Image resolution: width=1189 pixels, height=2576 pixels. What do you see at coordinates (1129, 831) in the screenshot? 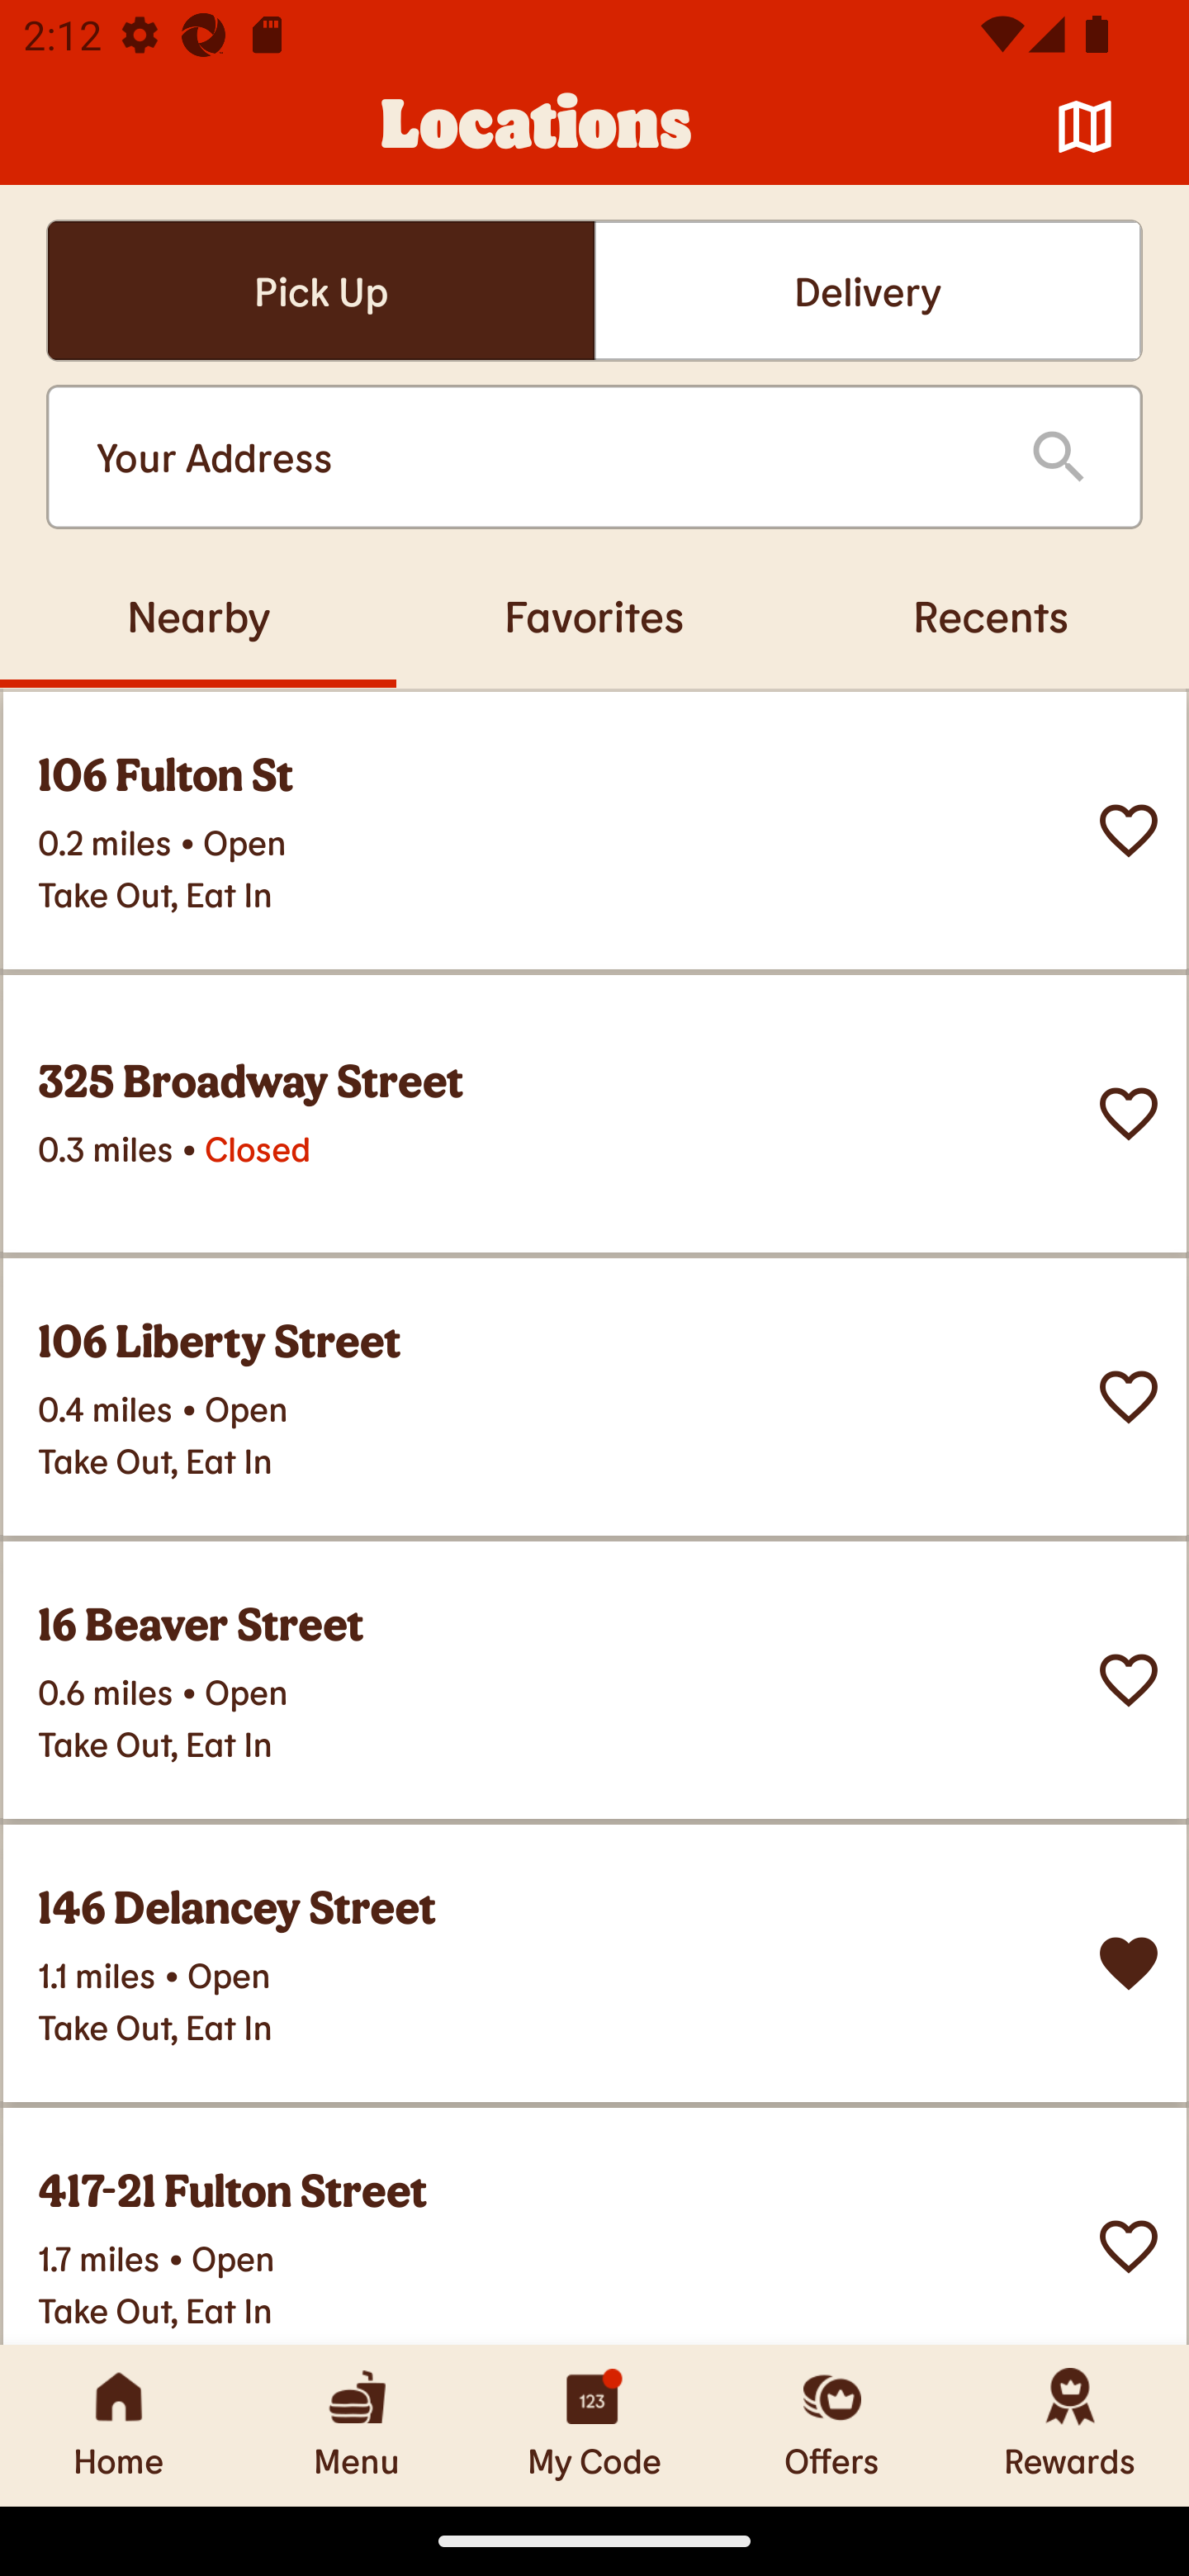
I see `Set this restaurant as a favorite ` at bounding box center [1129, 831].